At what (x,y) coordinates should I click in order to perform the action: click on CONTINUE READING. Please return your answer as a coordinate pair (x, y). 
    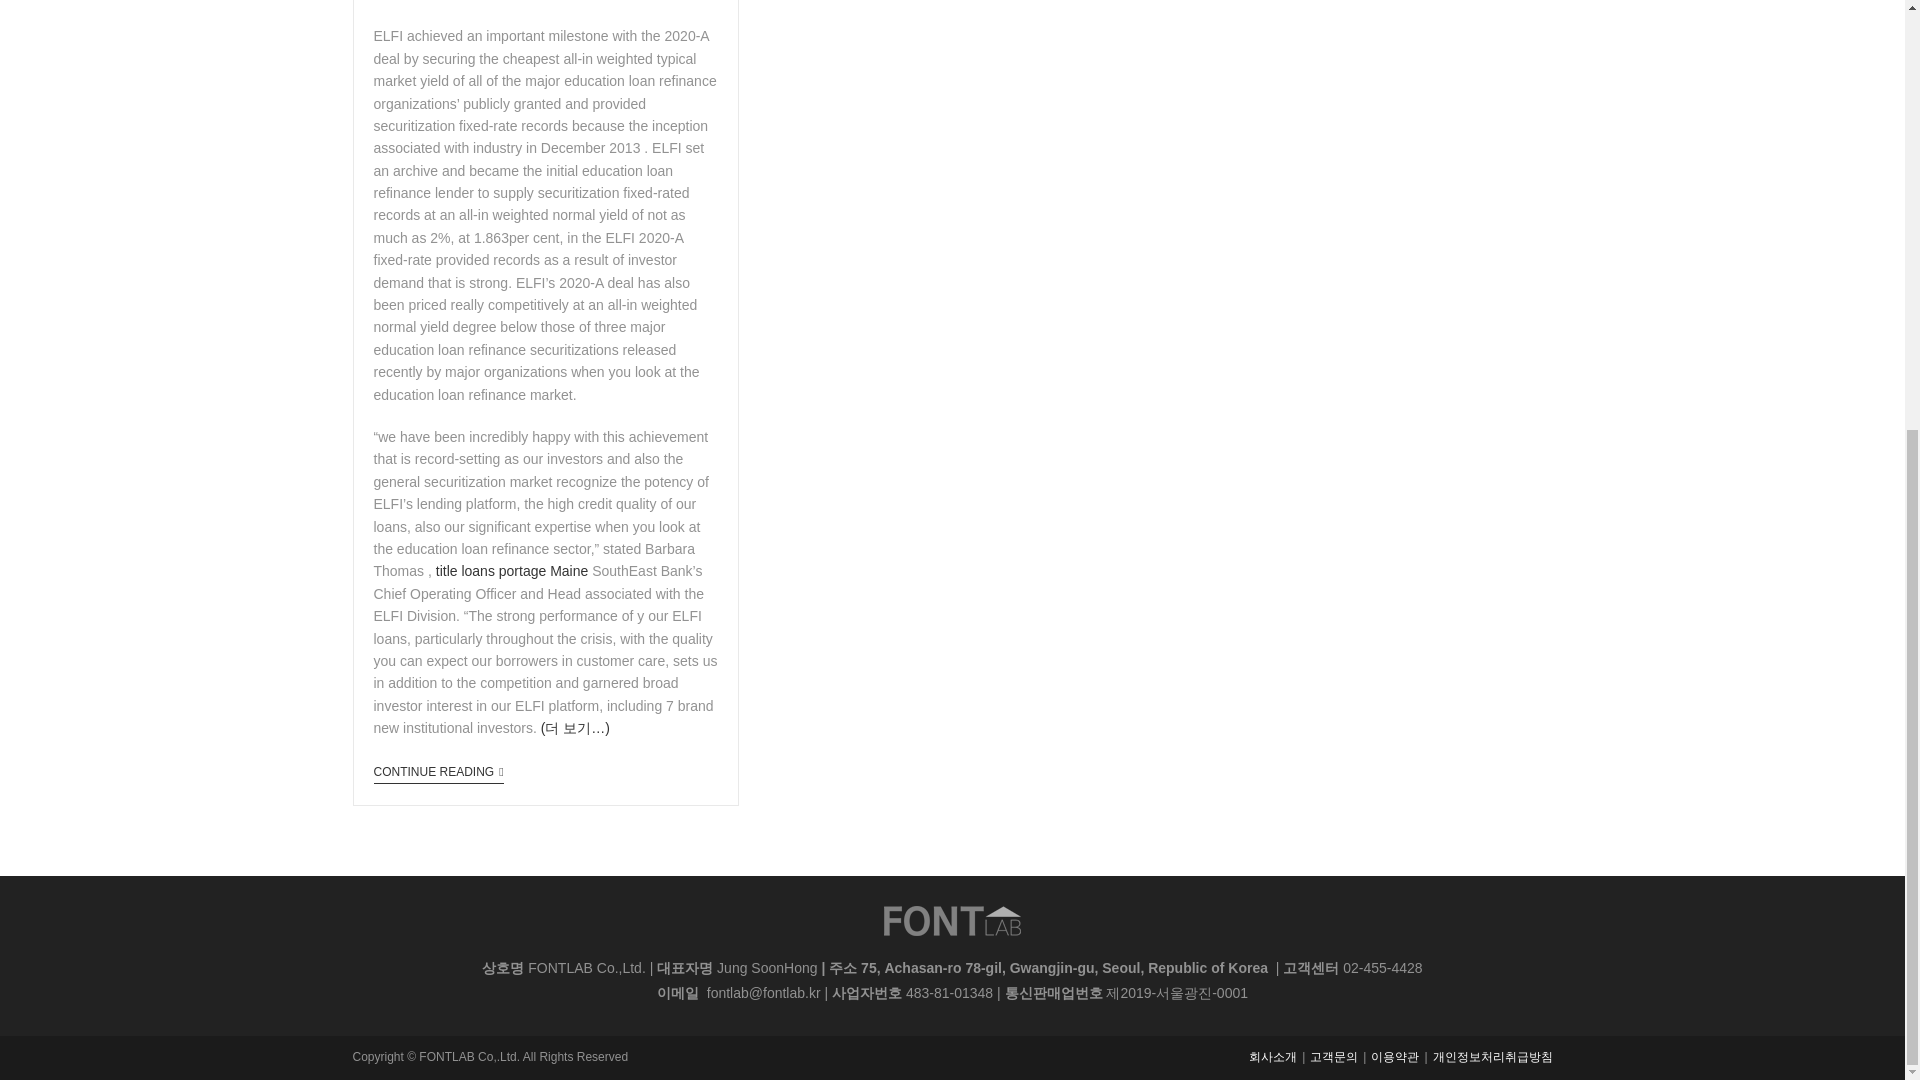
    Looking at the image, I should click on (438, 774).